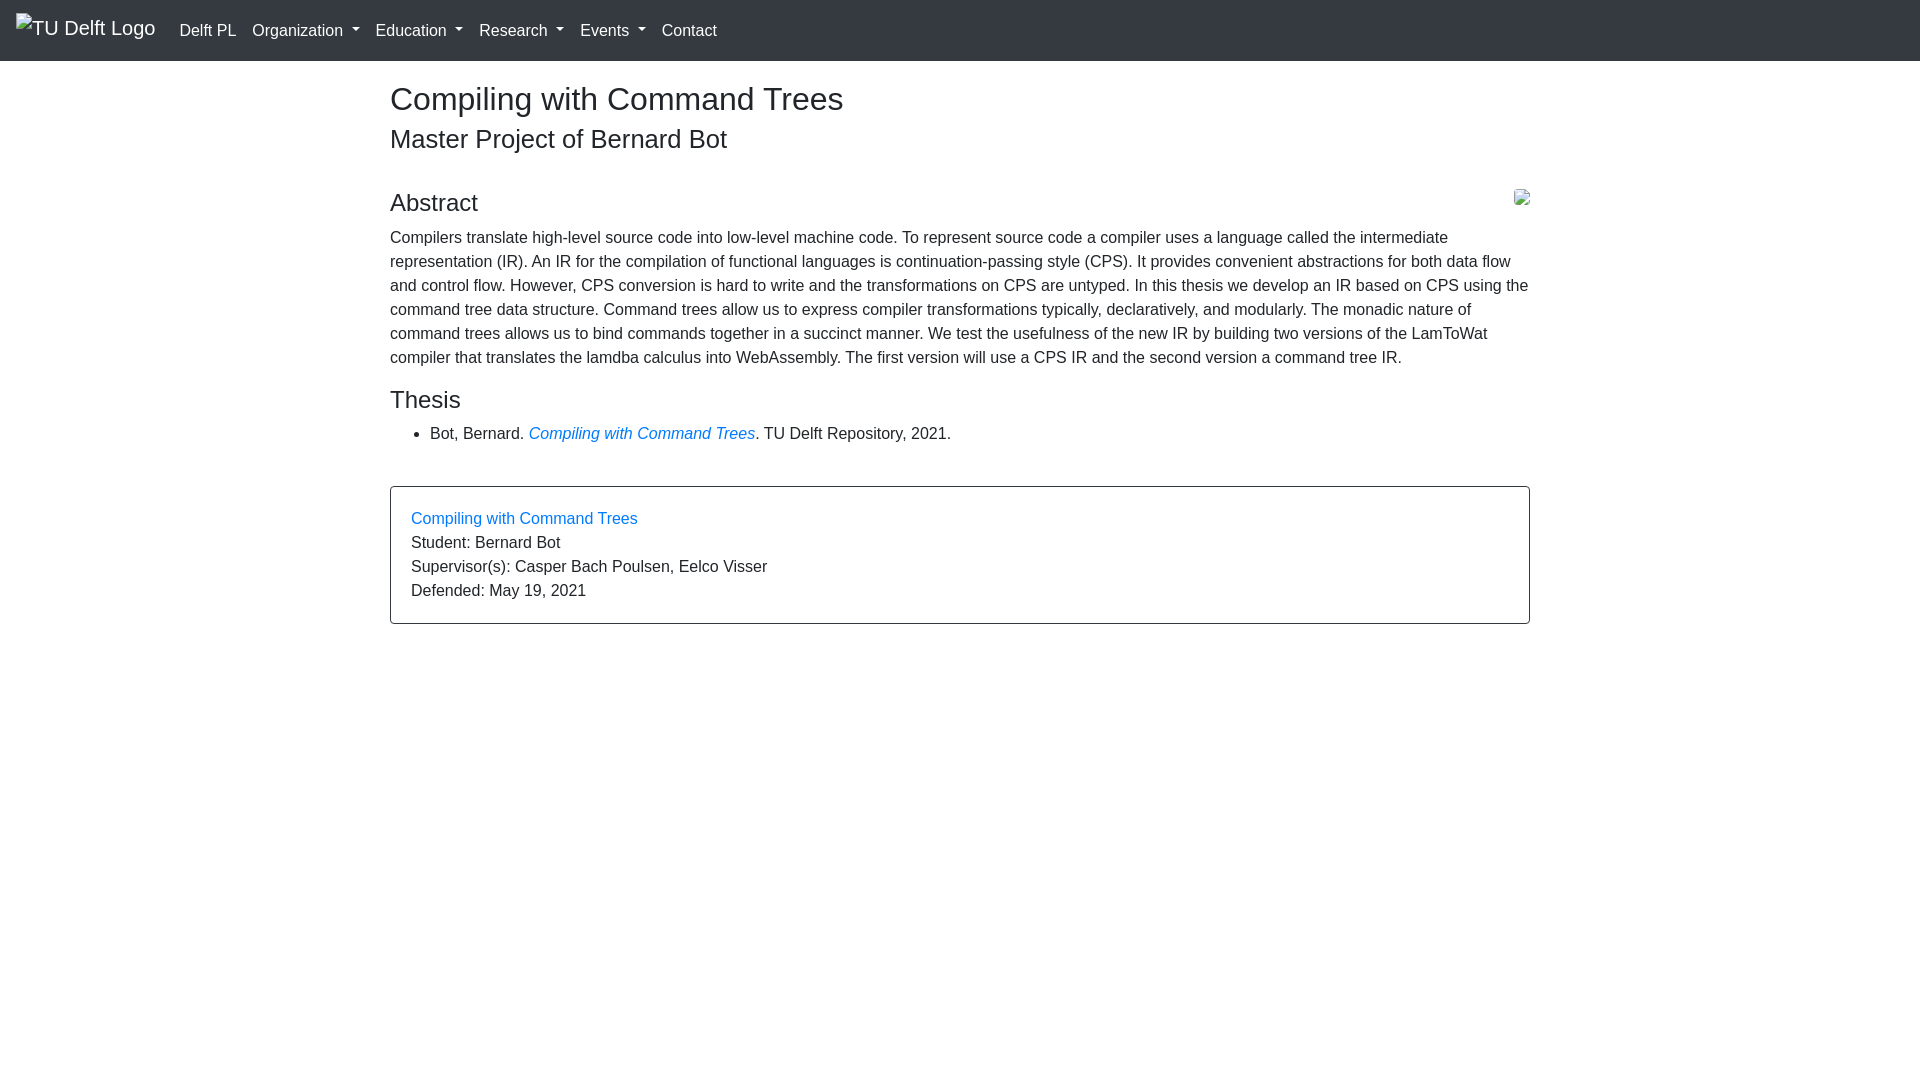 The width and height of the screenshot is (1920, 1080). I want to click on Compiling with Command Trees, so click(524, 518).